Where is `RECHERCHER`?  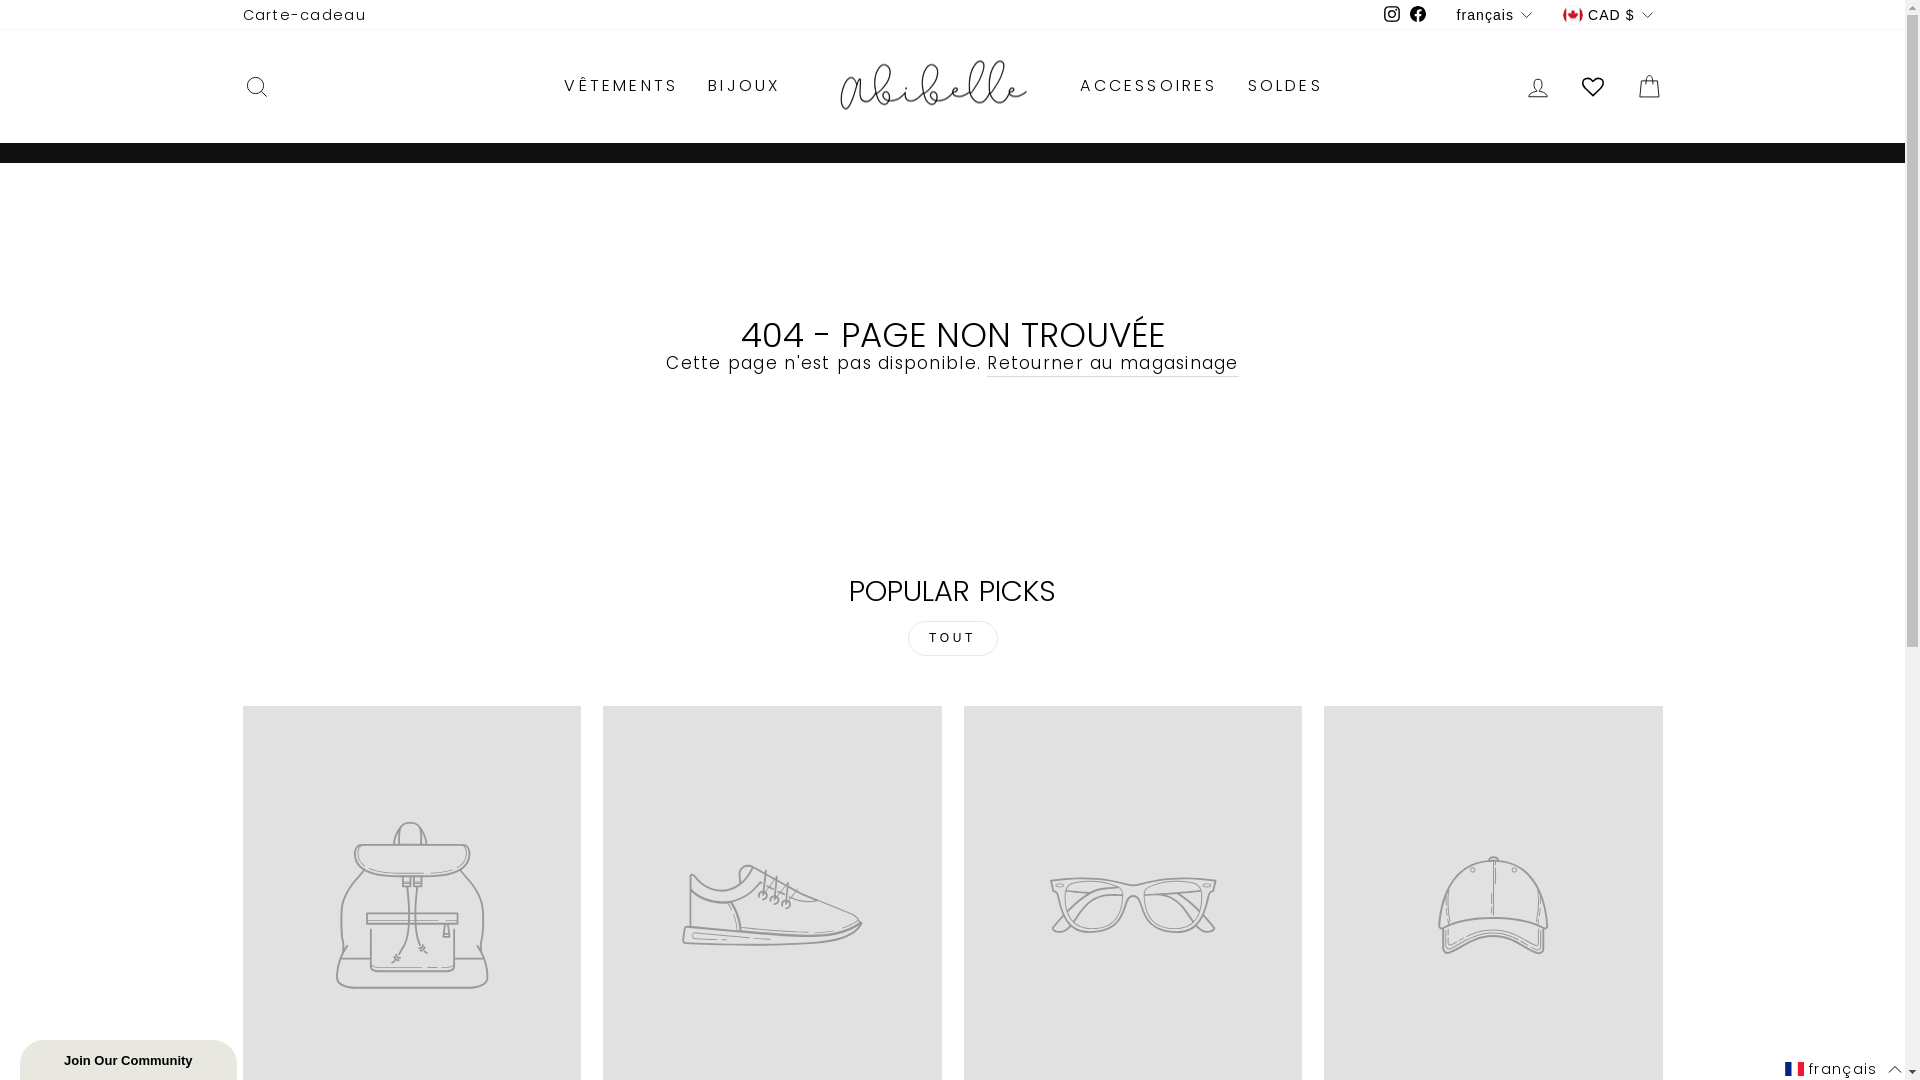 RECHERCHER is located at coordinates (256, 86).